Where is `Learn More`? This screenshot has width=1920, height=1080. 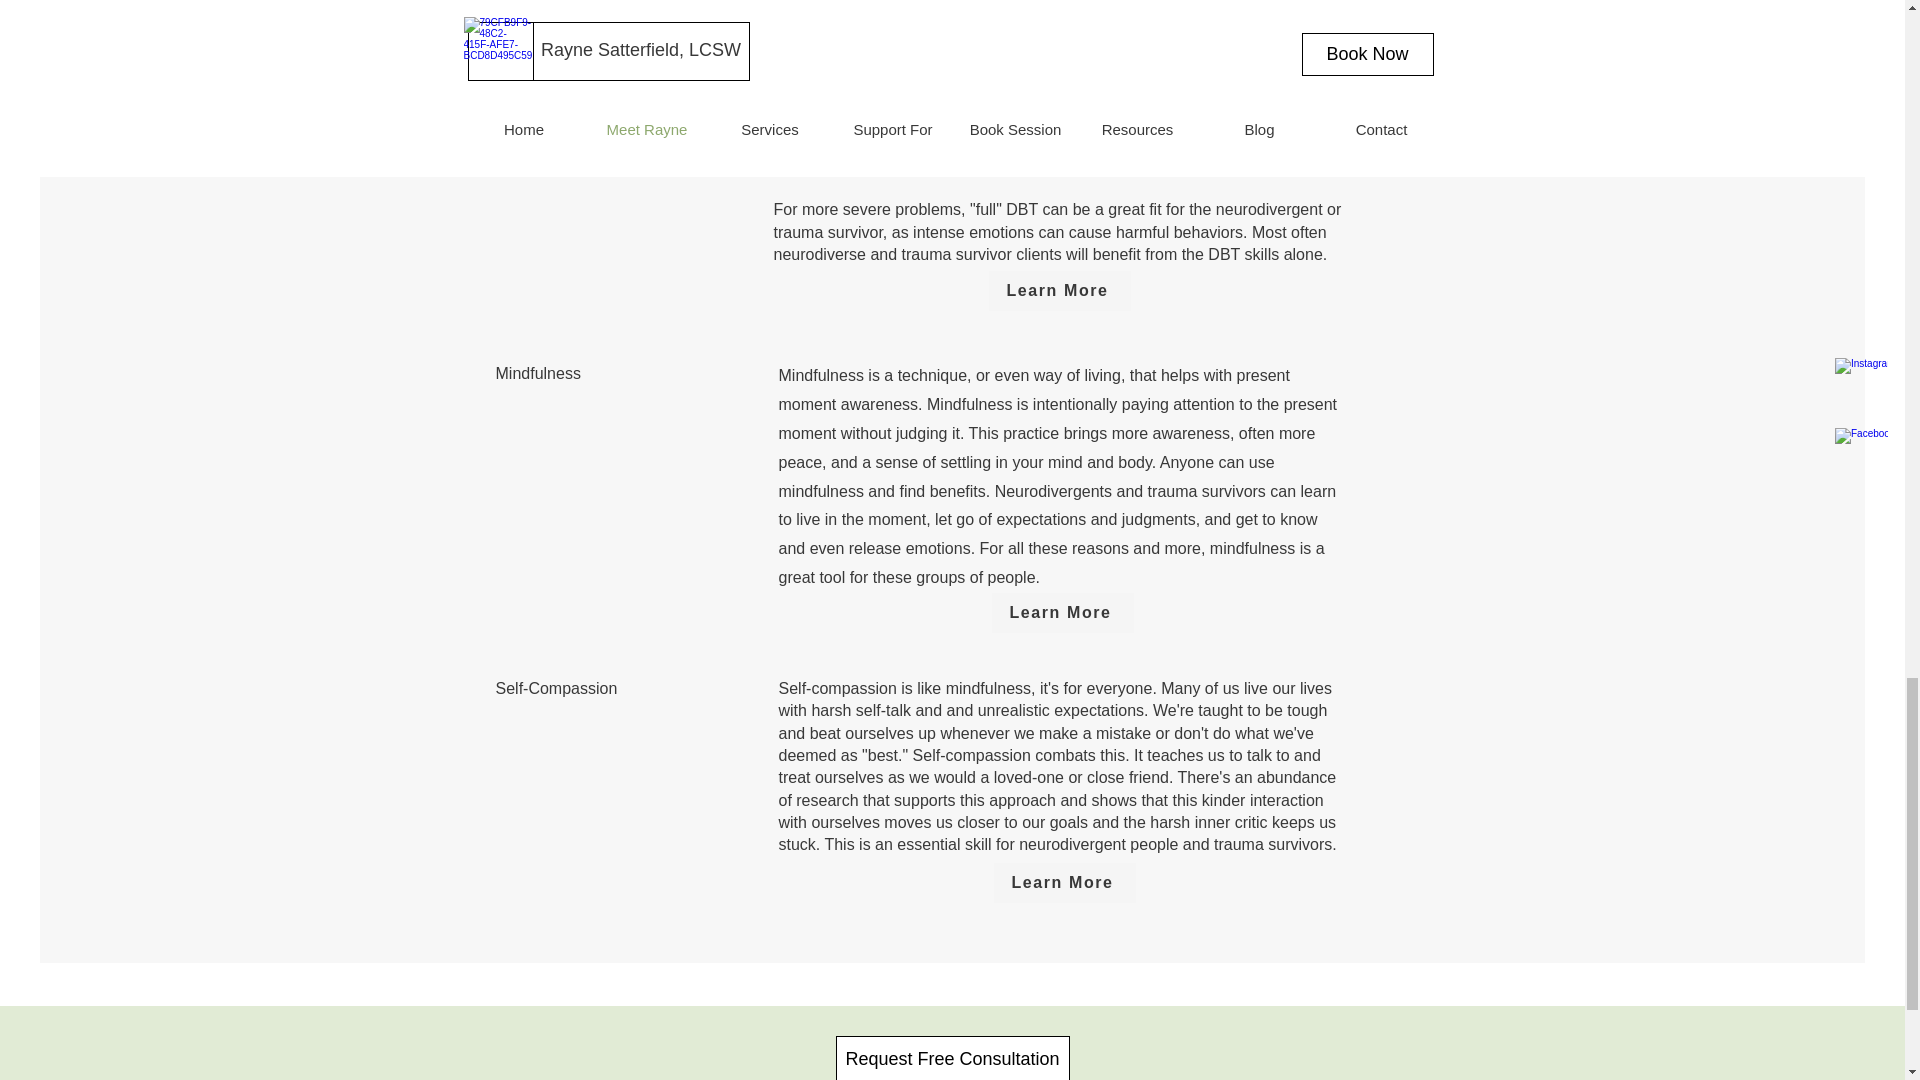
Learn More is located at coordinates (1065, 882).